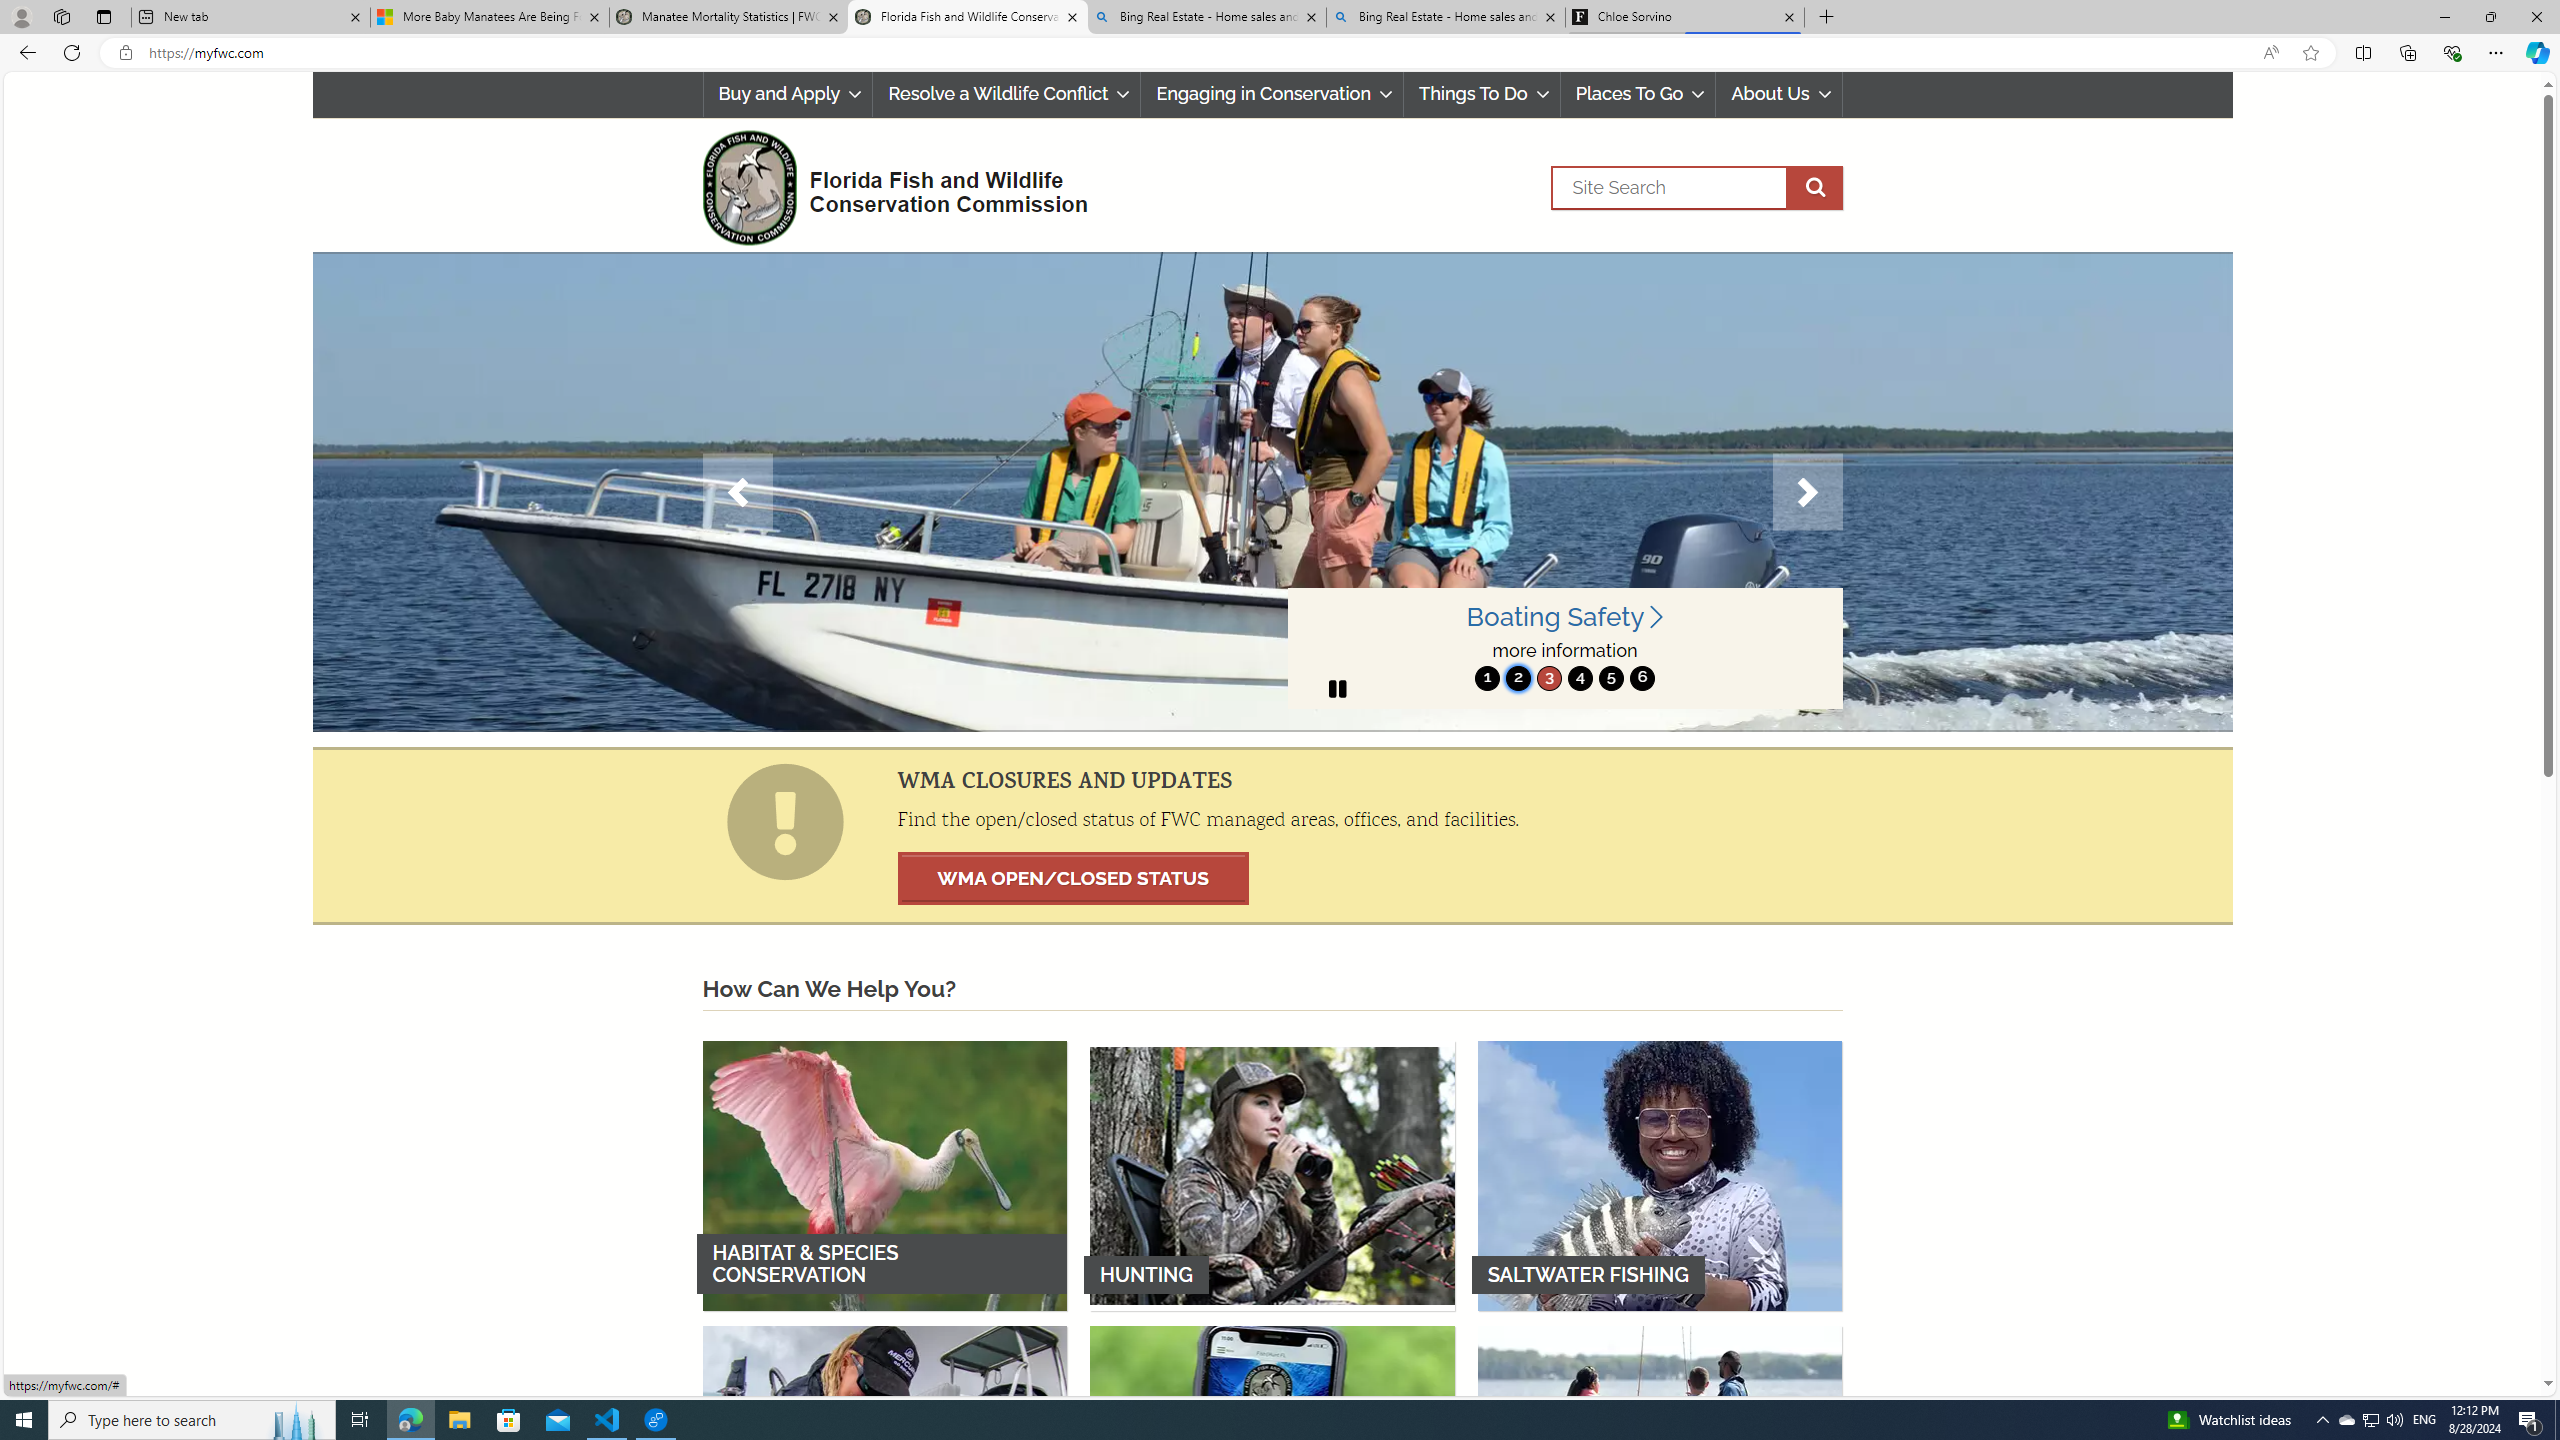 Image resolution: width=2560 pixels, height=1440 pixels. Describe the element at coordinates (1684, 17) in the screenshot. I see `Chloe Sorvino` at that location.